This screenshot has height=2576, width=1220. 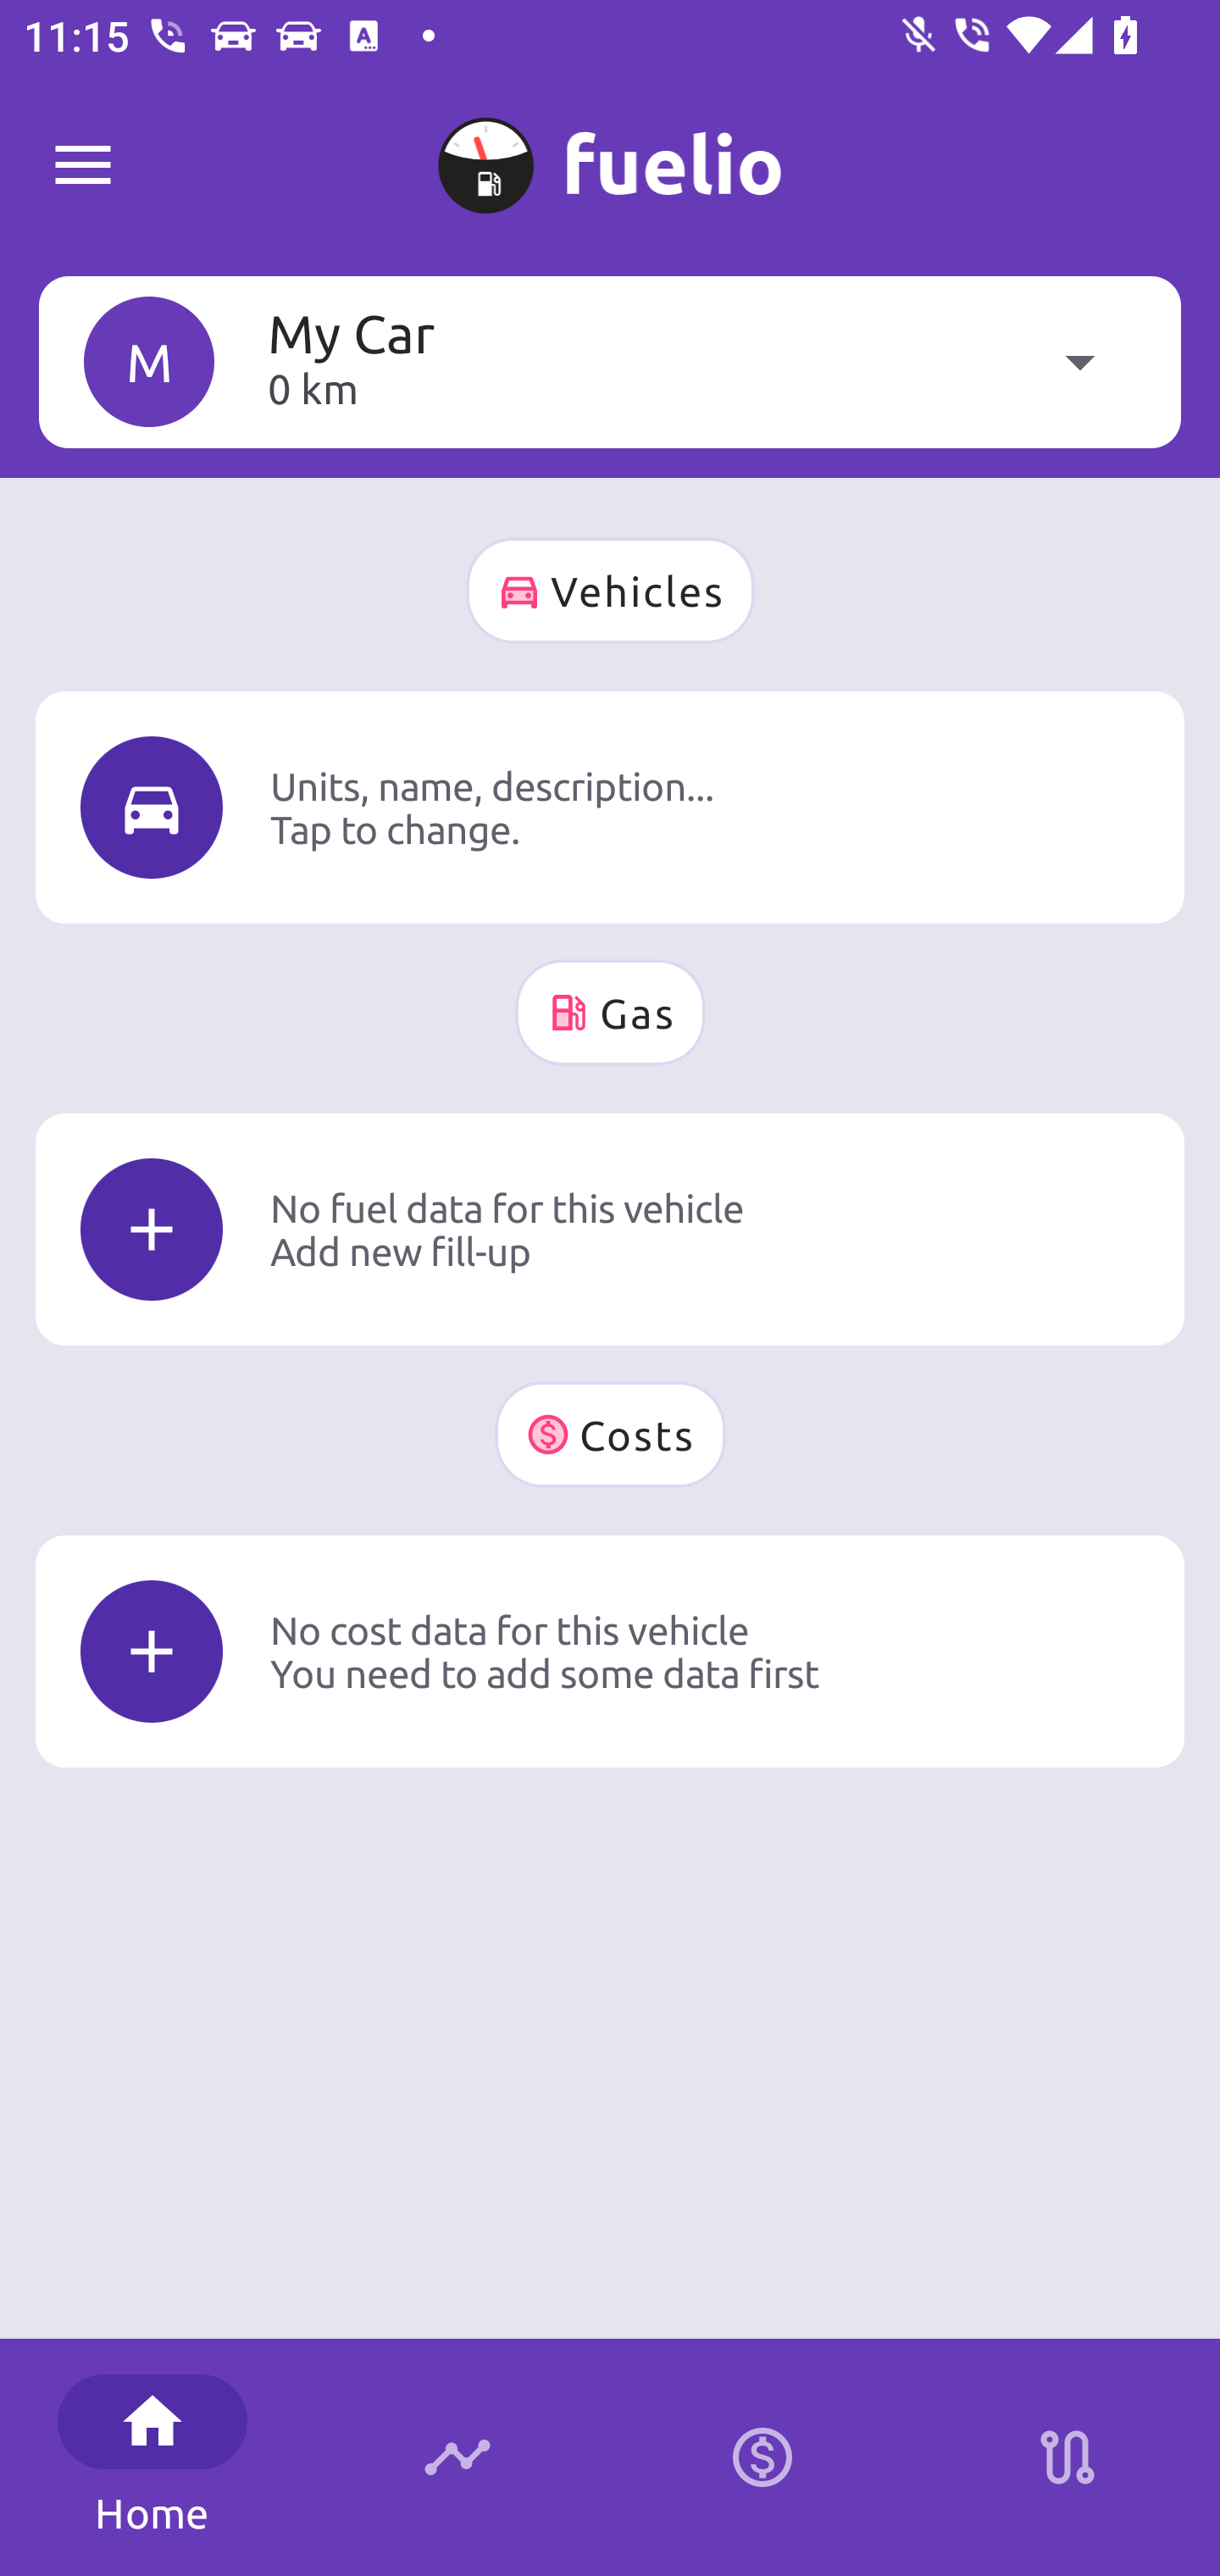 What do you see at coordinates (152, 1230) in the screenshot?
I see `Icon` at bounding box center [152, 1230].